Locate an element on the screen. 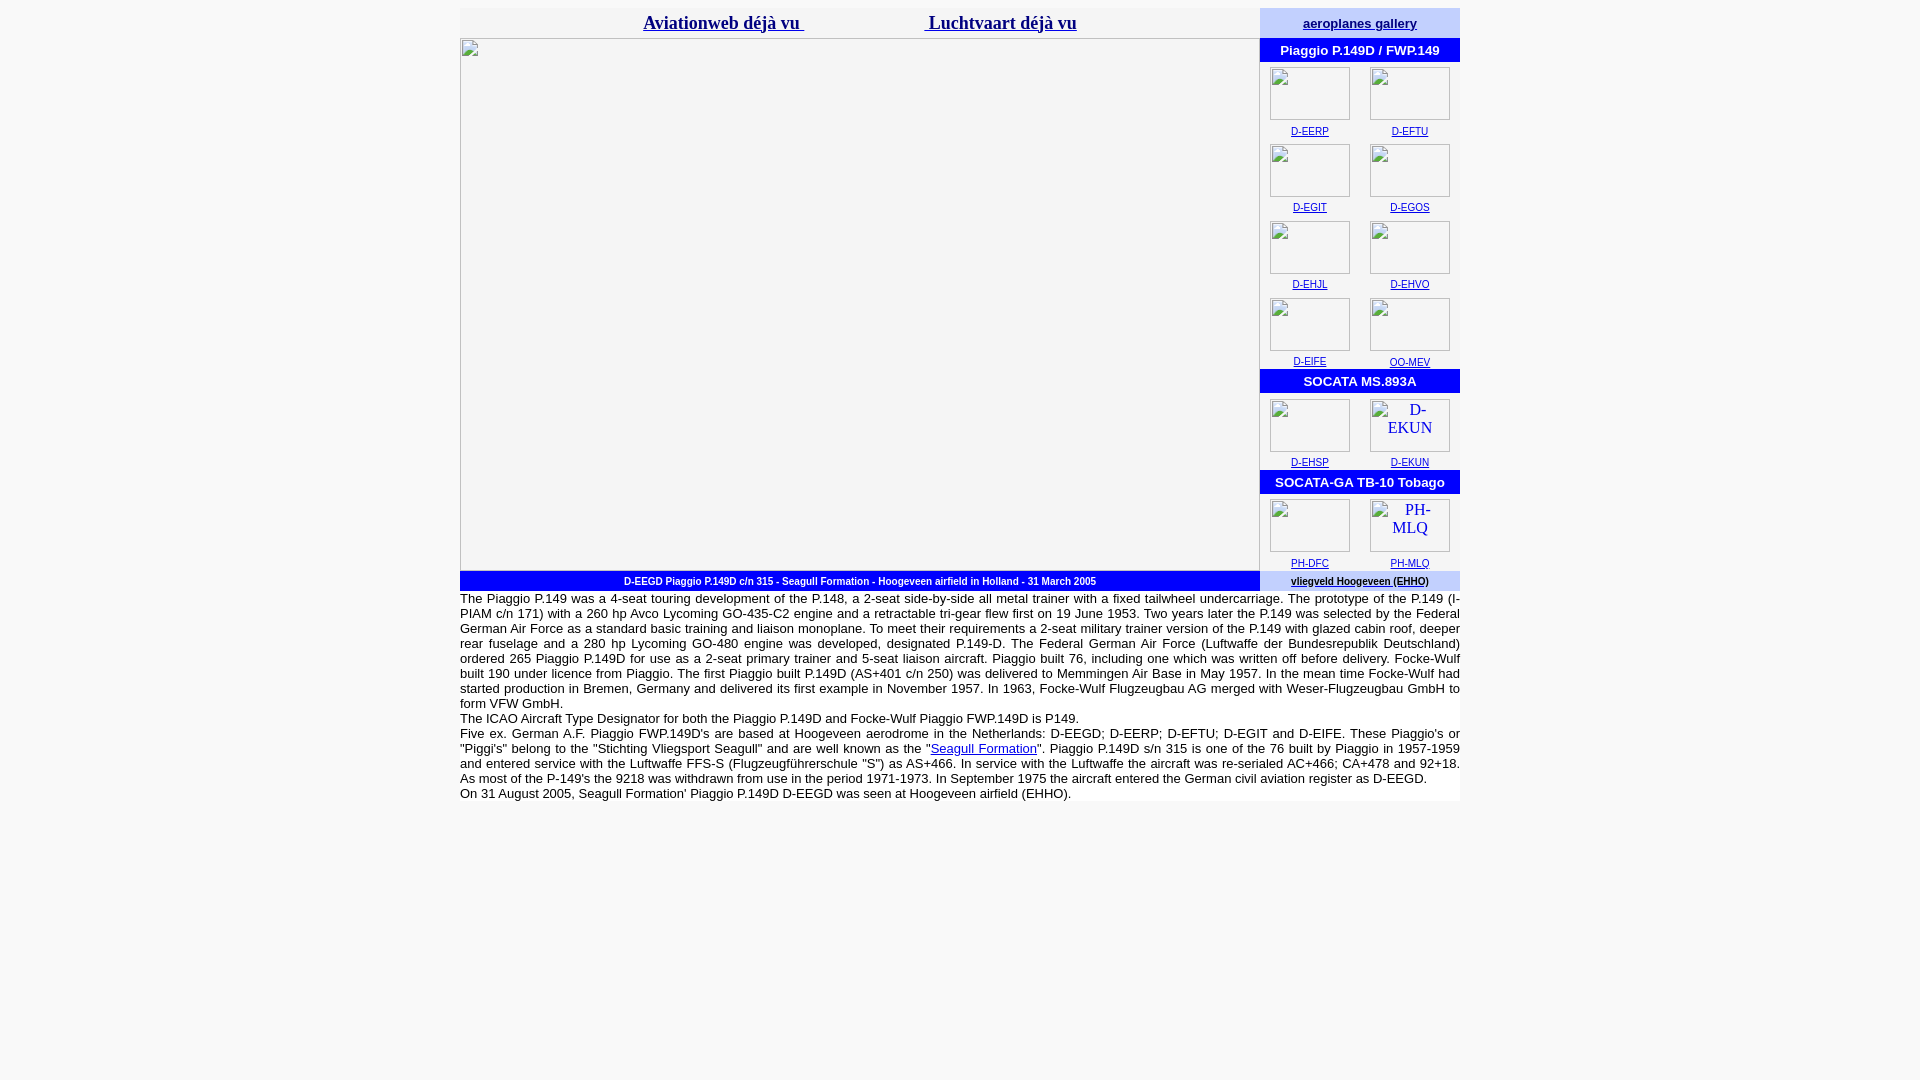 The image size is (1920, 1080). D-EGIT is located at coordinates (1309, 206).